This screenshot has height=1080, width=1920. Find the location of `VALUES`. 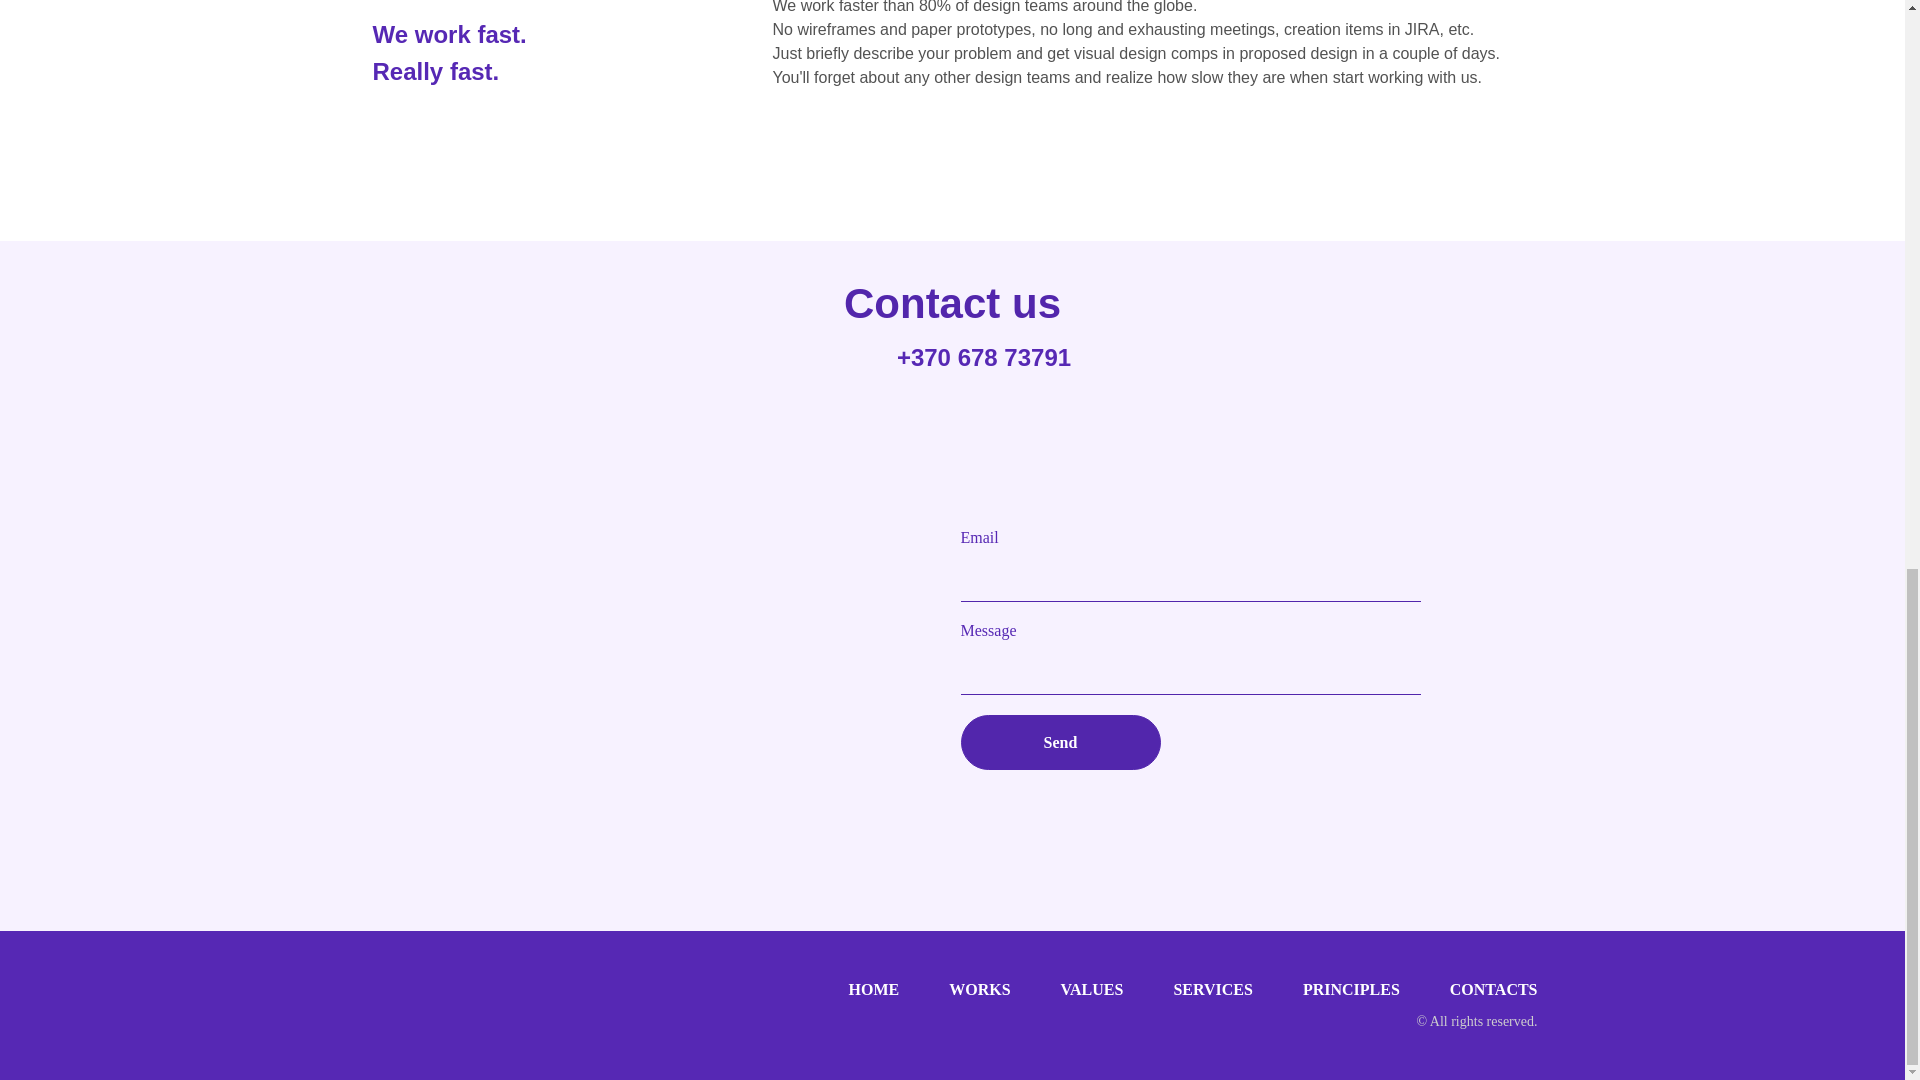

VALUES is located at coordinates (1092, 988).